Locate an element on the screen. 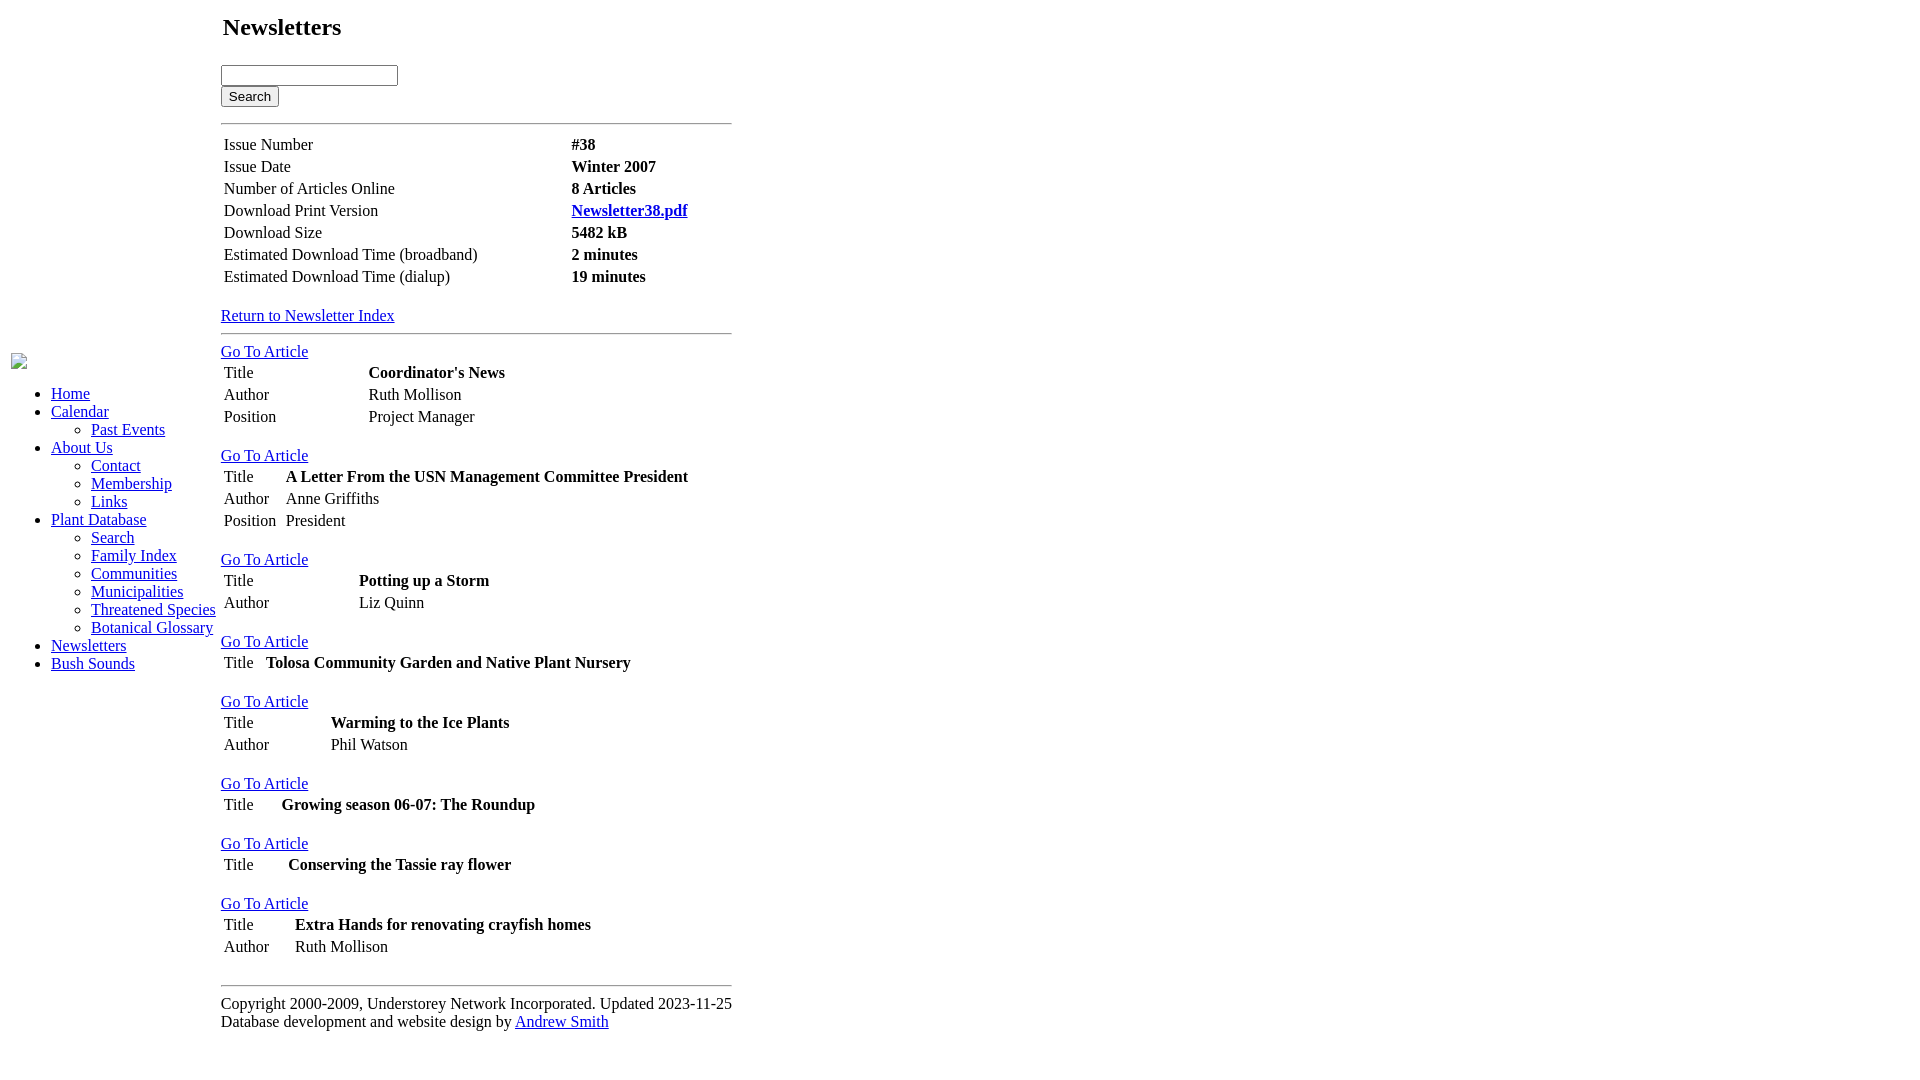 This screenshot has height=1080, width=1920. Go To Article is located at coordinates (264, 642).